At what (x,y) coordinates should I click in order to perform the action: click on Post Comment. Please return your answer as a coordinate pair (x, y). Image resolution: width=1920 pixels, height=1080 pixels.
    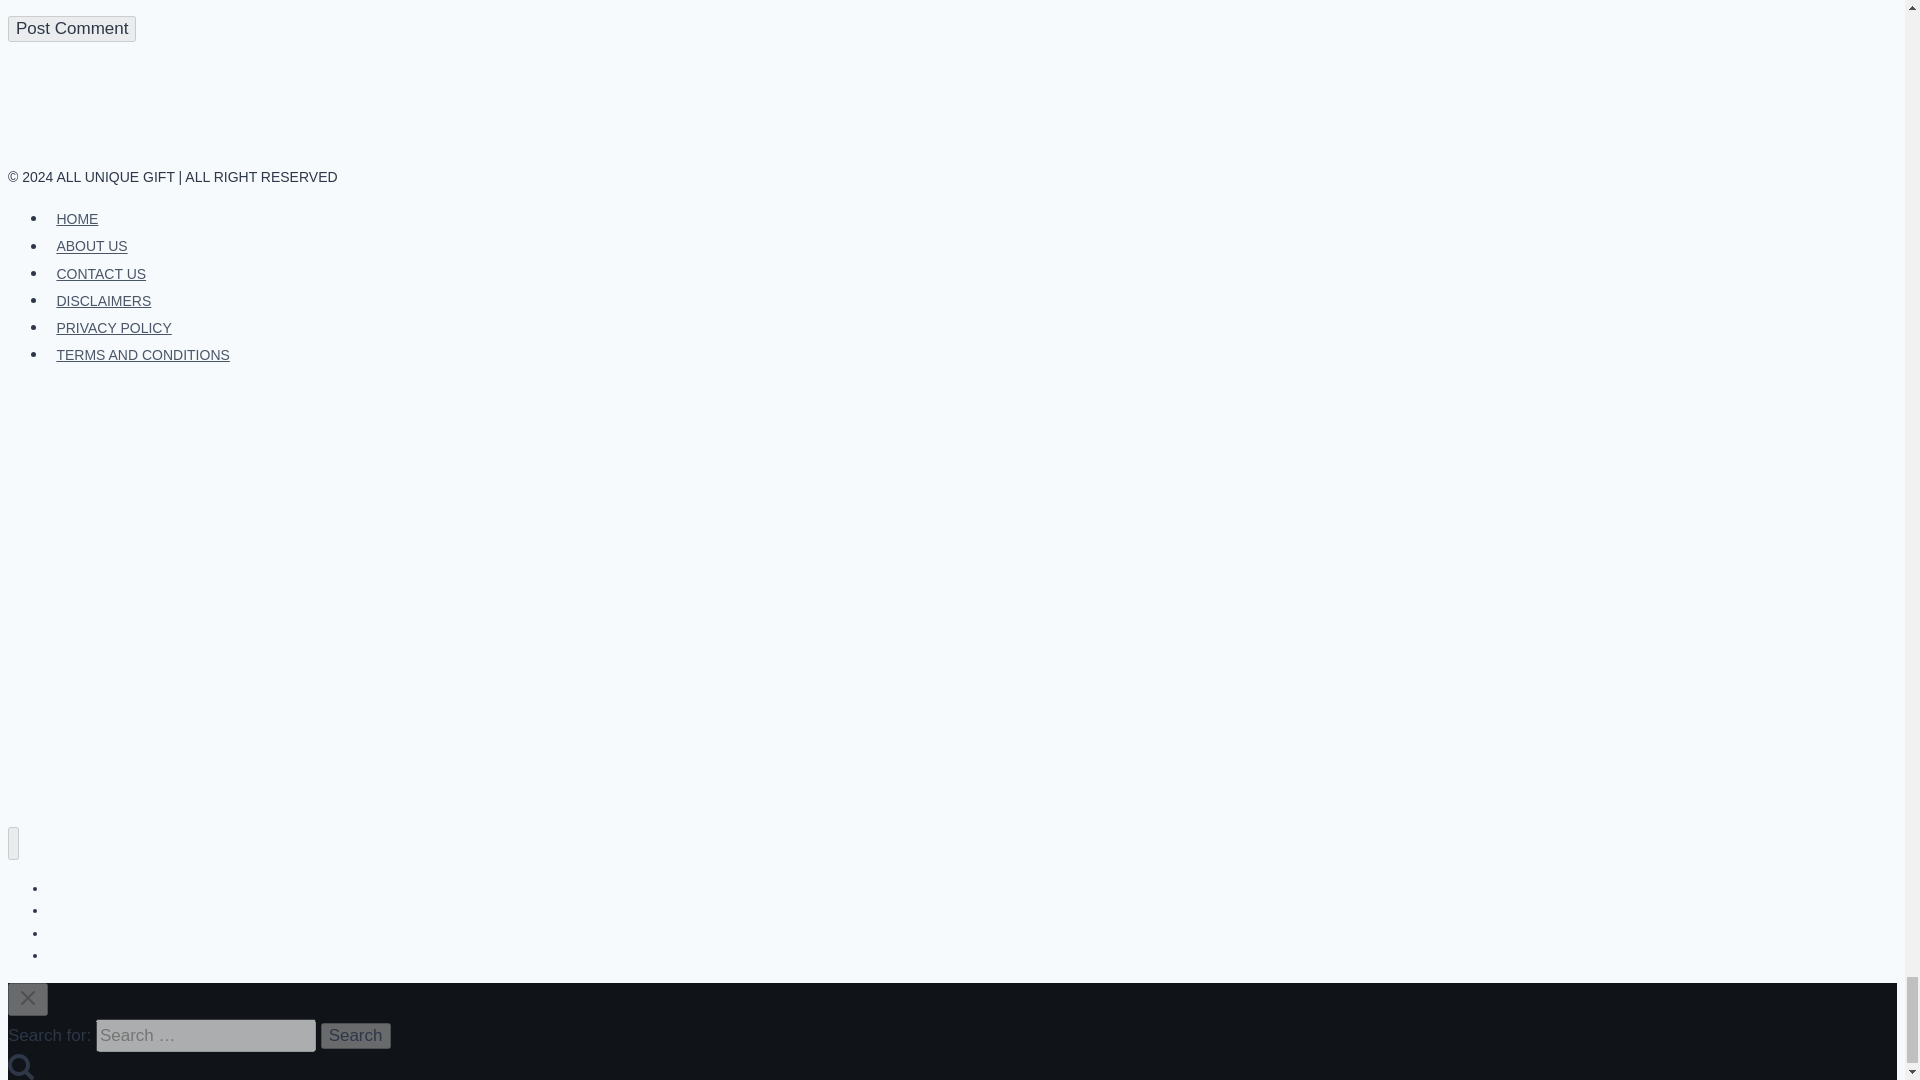
    Looking at the image, I should click on (72, 29).